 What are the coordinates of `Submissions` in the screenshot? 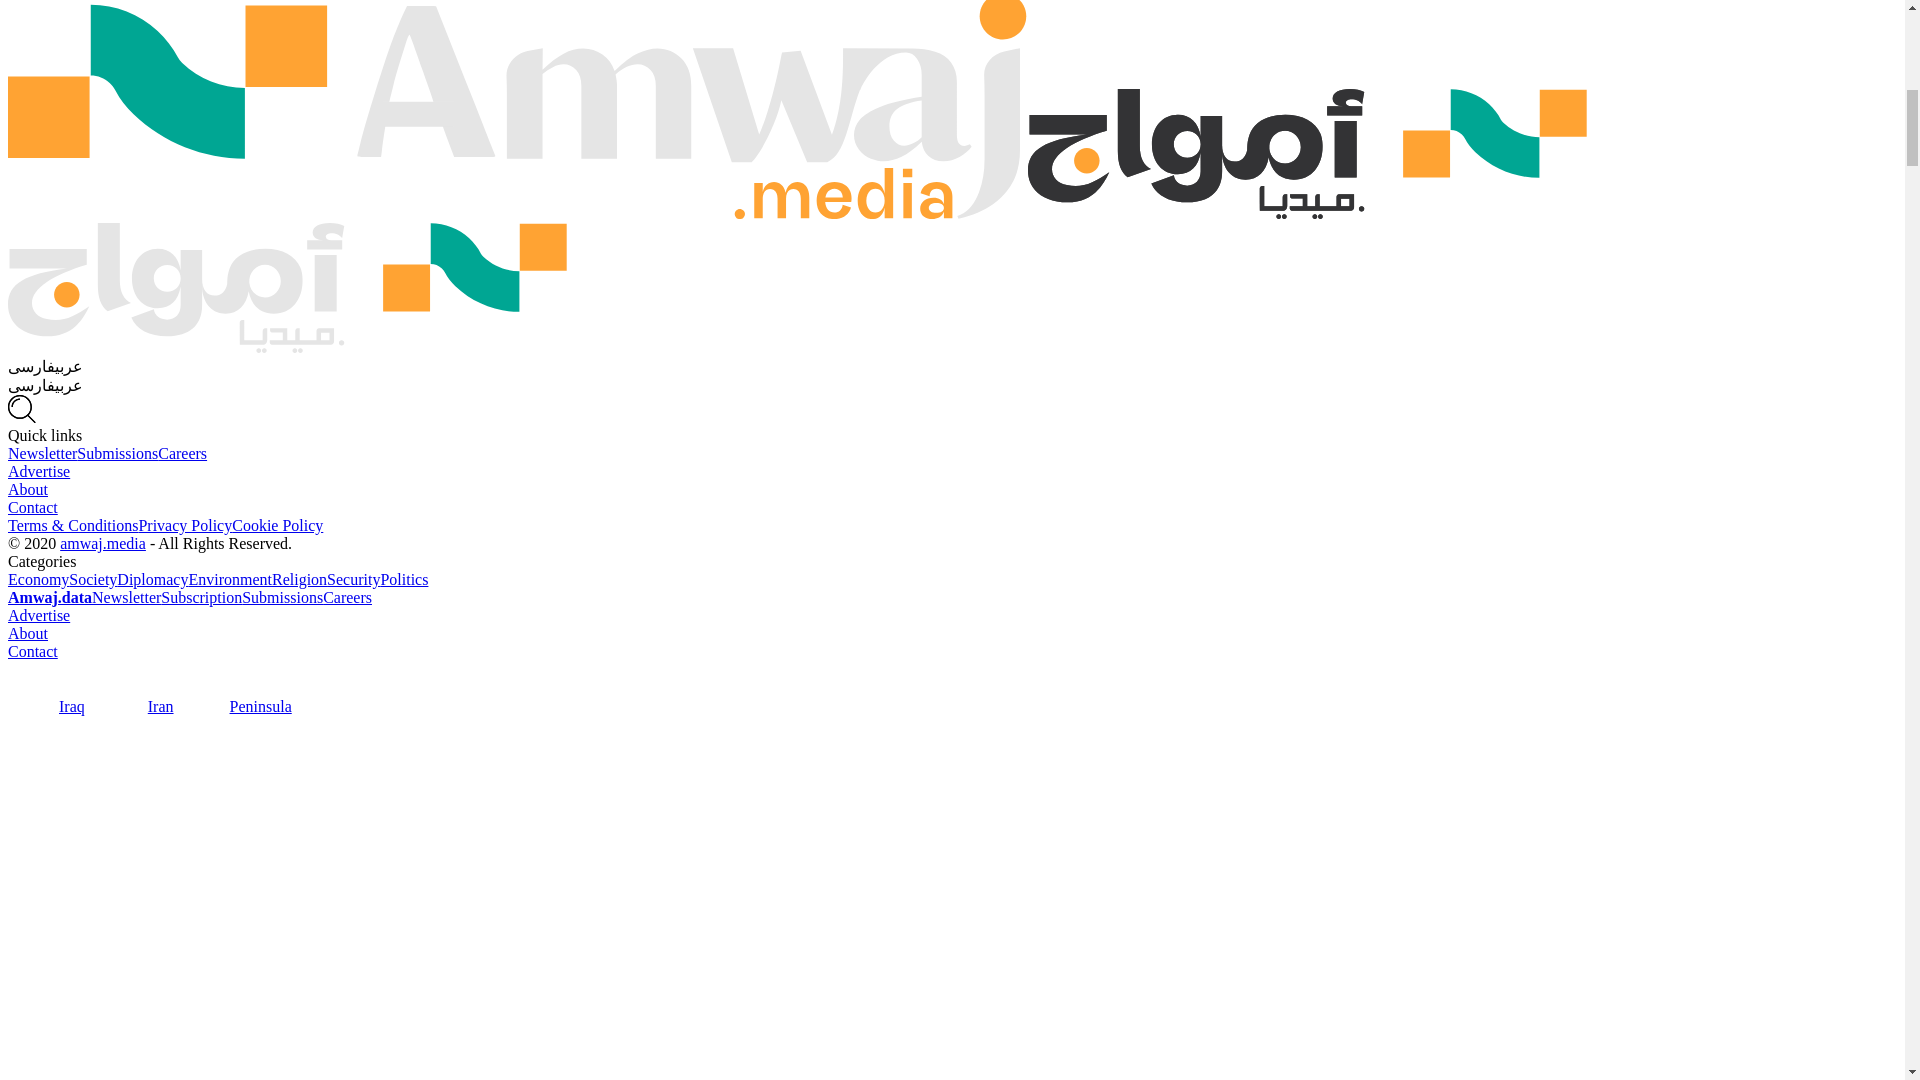 It's located at (116, 453).